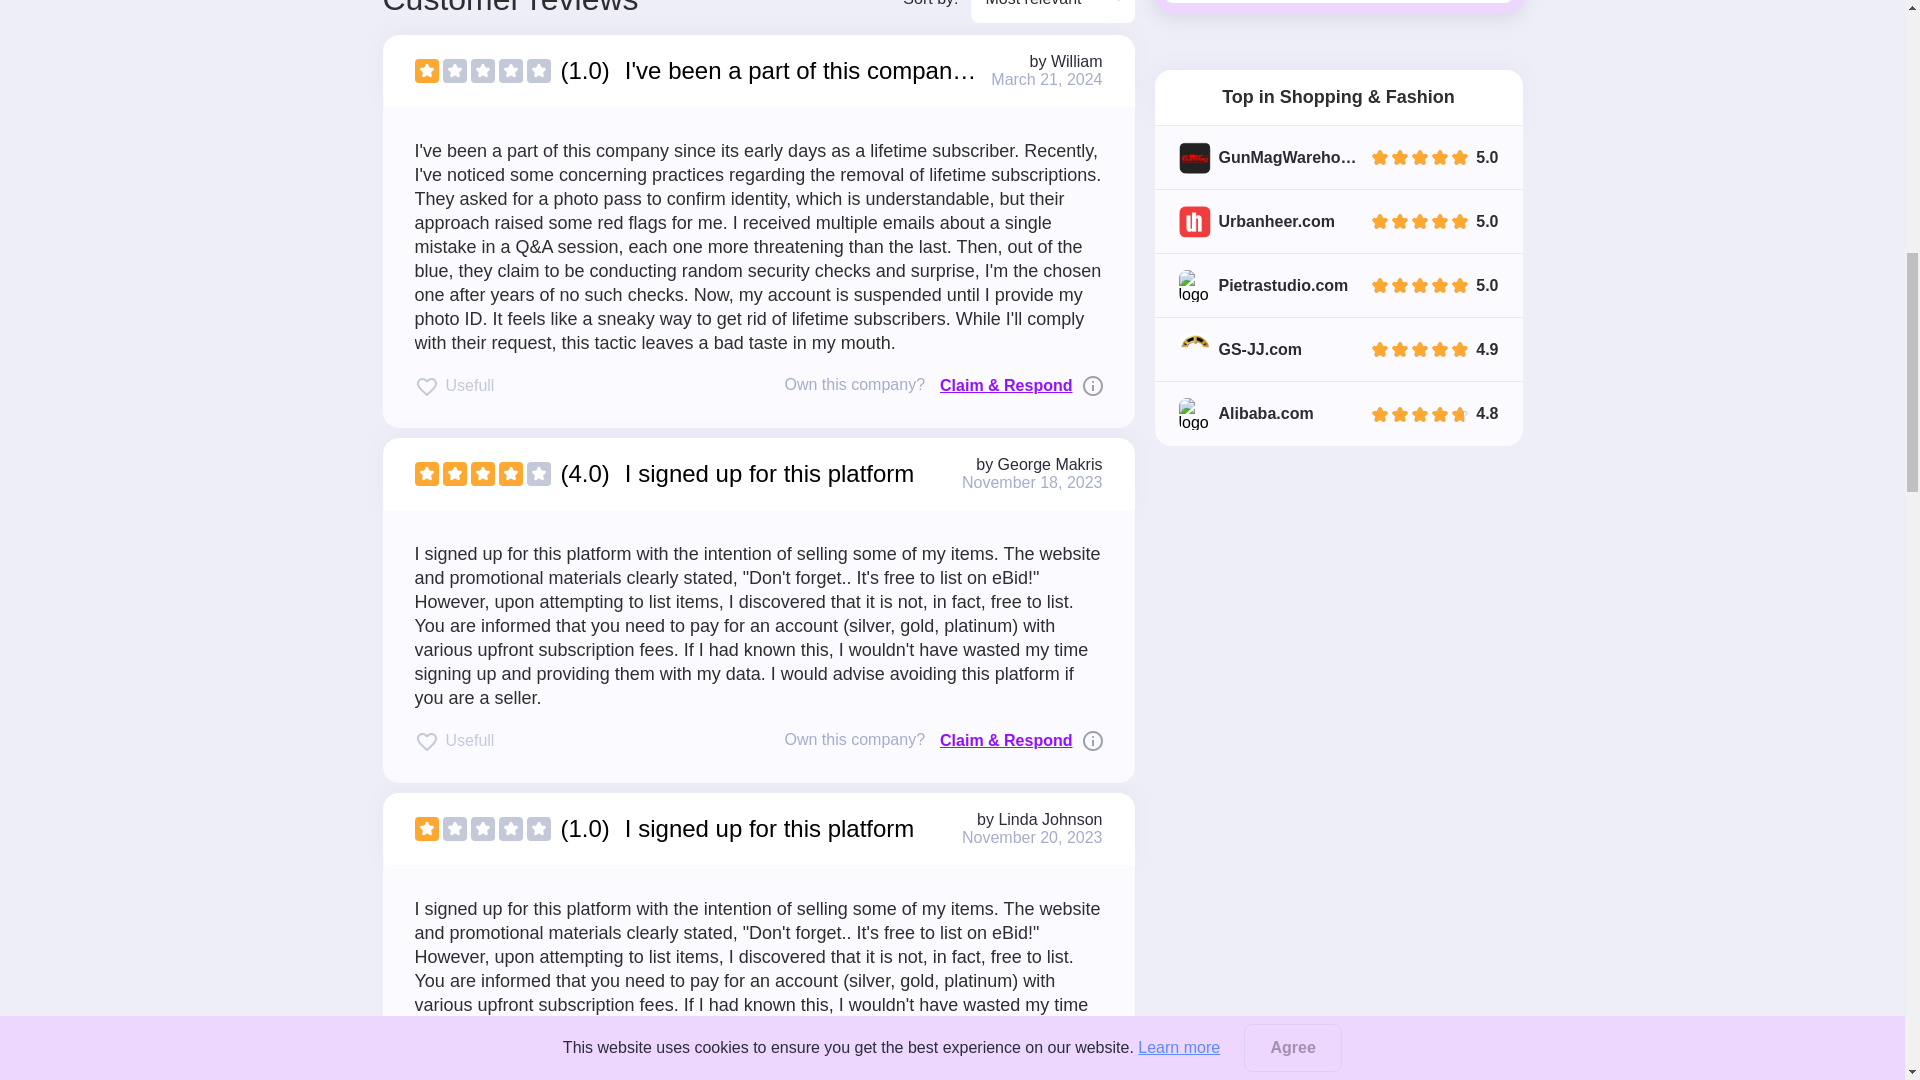 This screenshot has height=1080, width=1920. What do you see at coordinates (1289, 110) in the screenshot?
I see `GunMagWarehouse.com` at bounding box center [1289, 110].